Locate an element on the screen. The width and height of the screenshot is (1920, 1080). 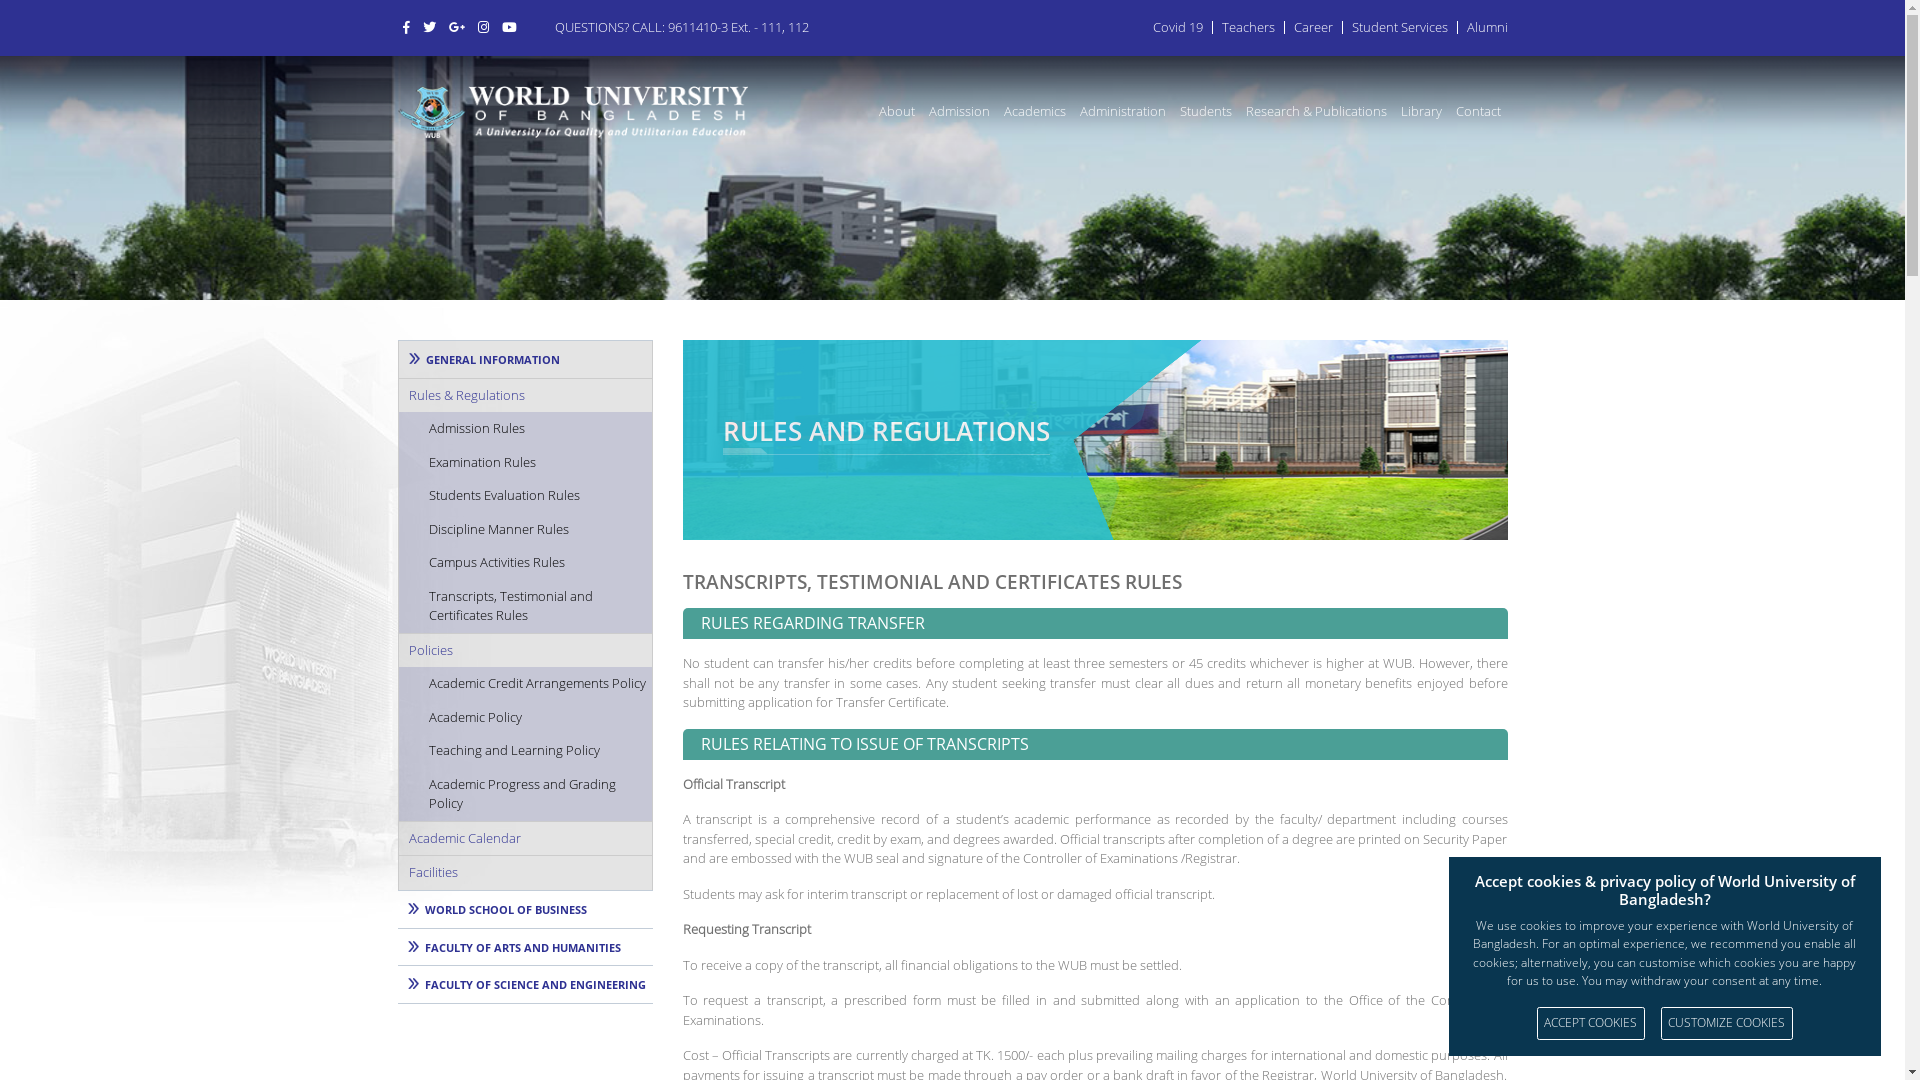
ACCEPT COOKIES is located at coordinates (1591, 1024).